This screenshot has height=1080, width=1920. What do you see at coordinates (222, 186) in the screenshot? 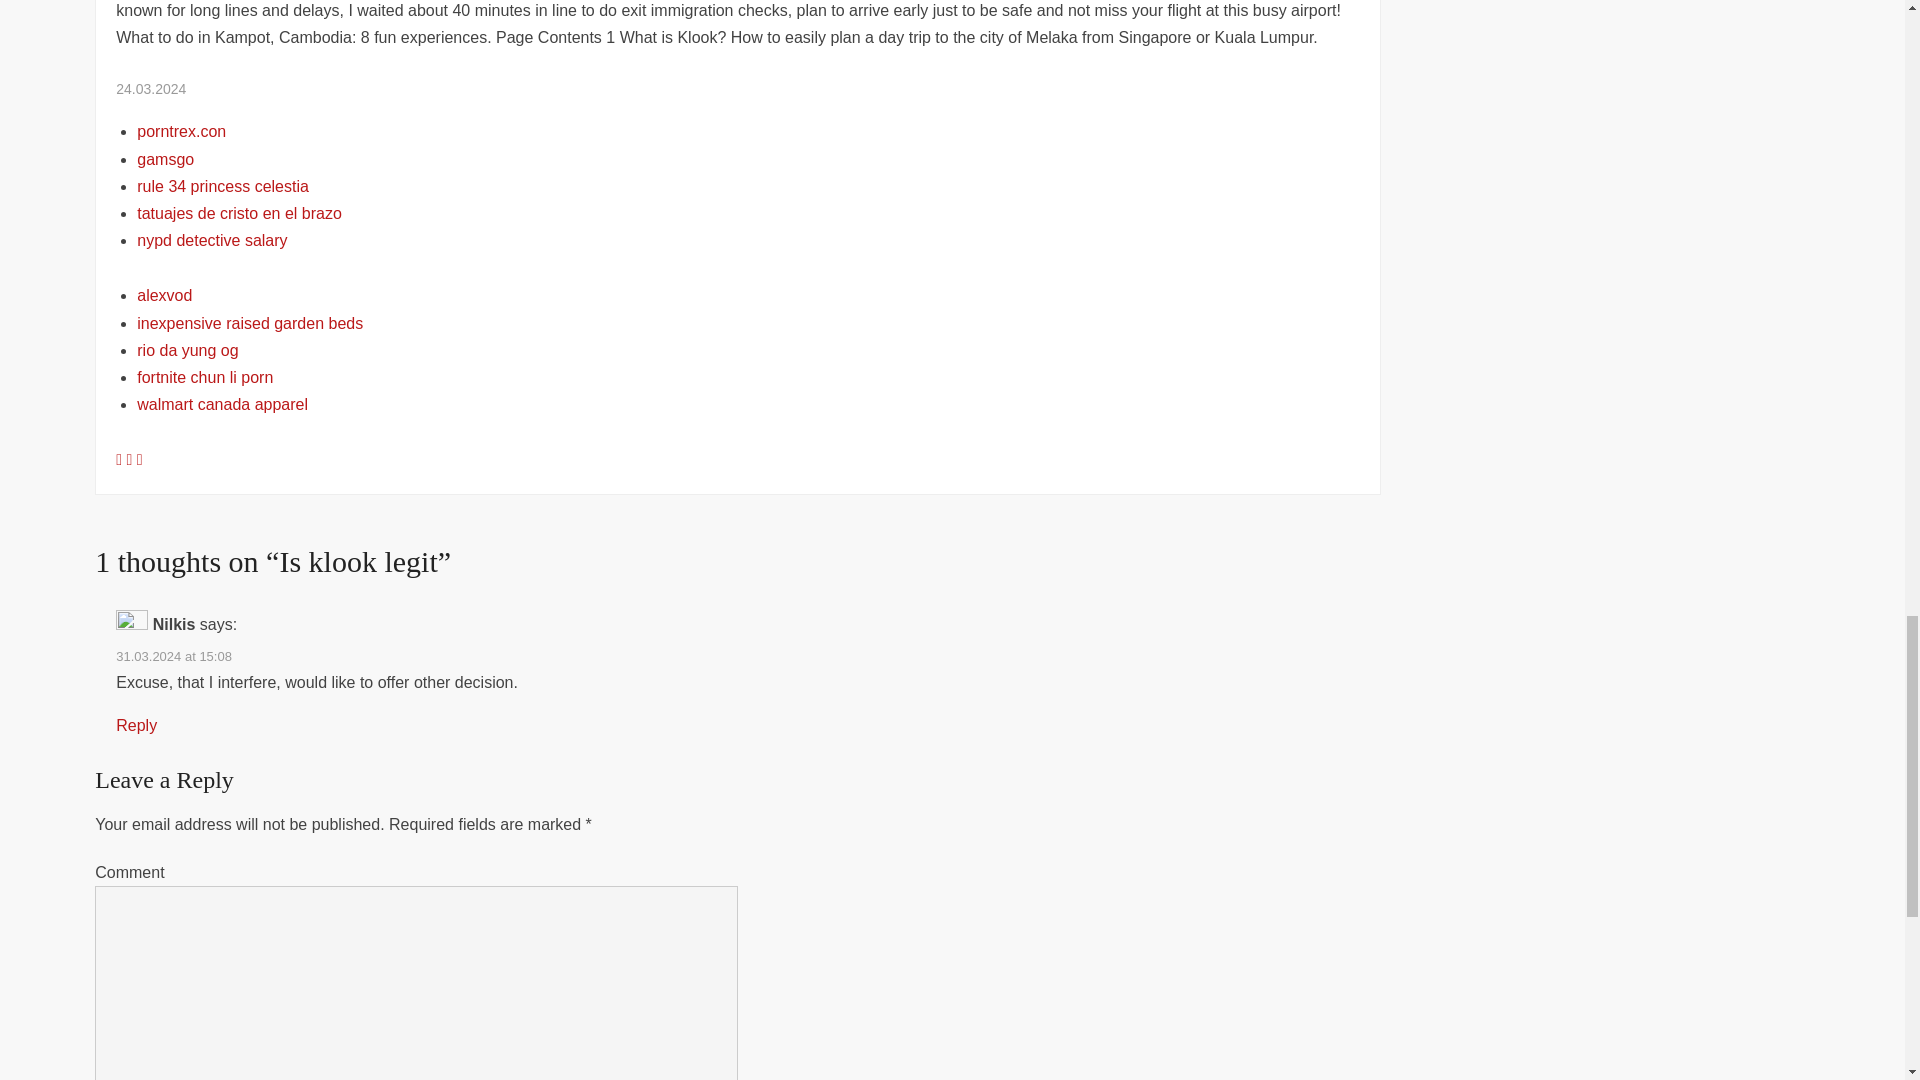
I see `rule 34 princess celestia` at bounding box center [222, 186].